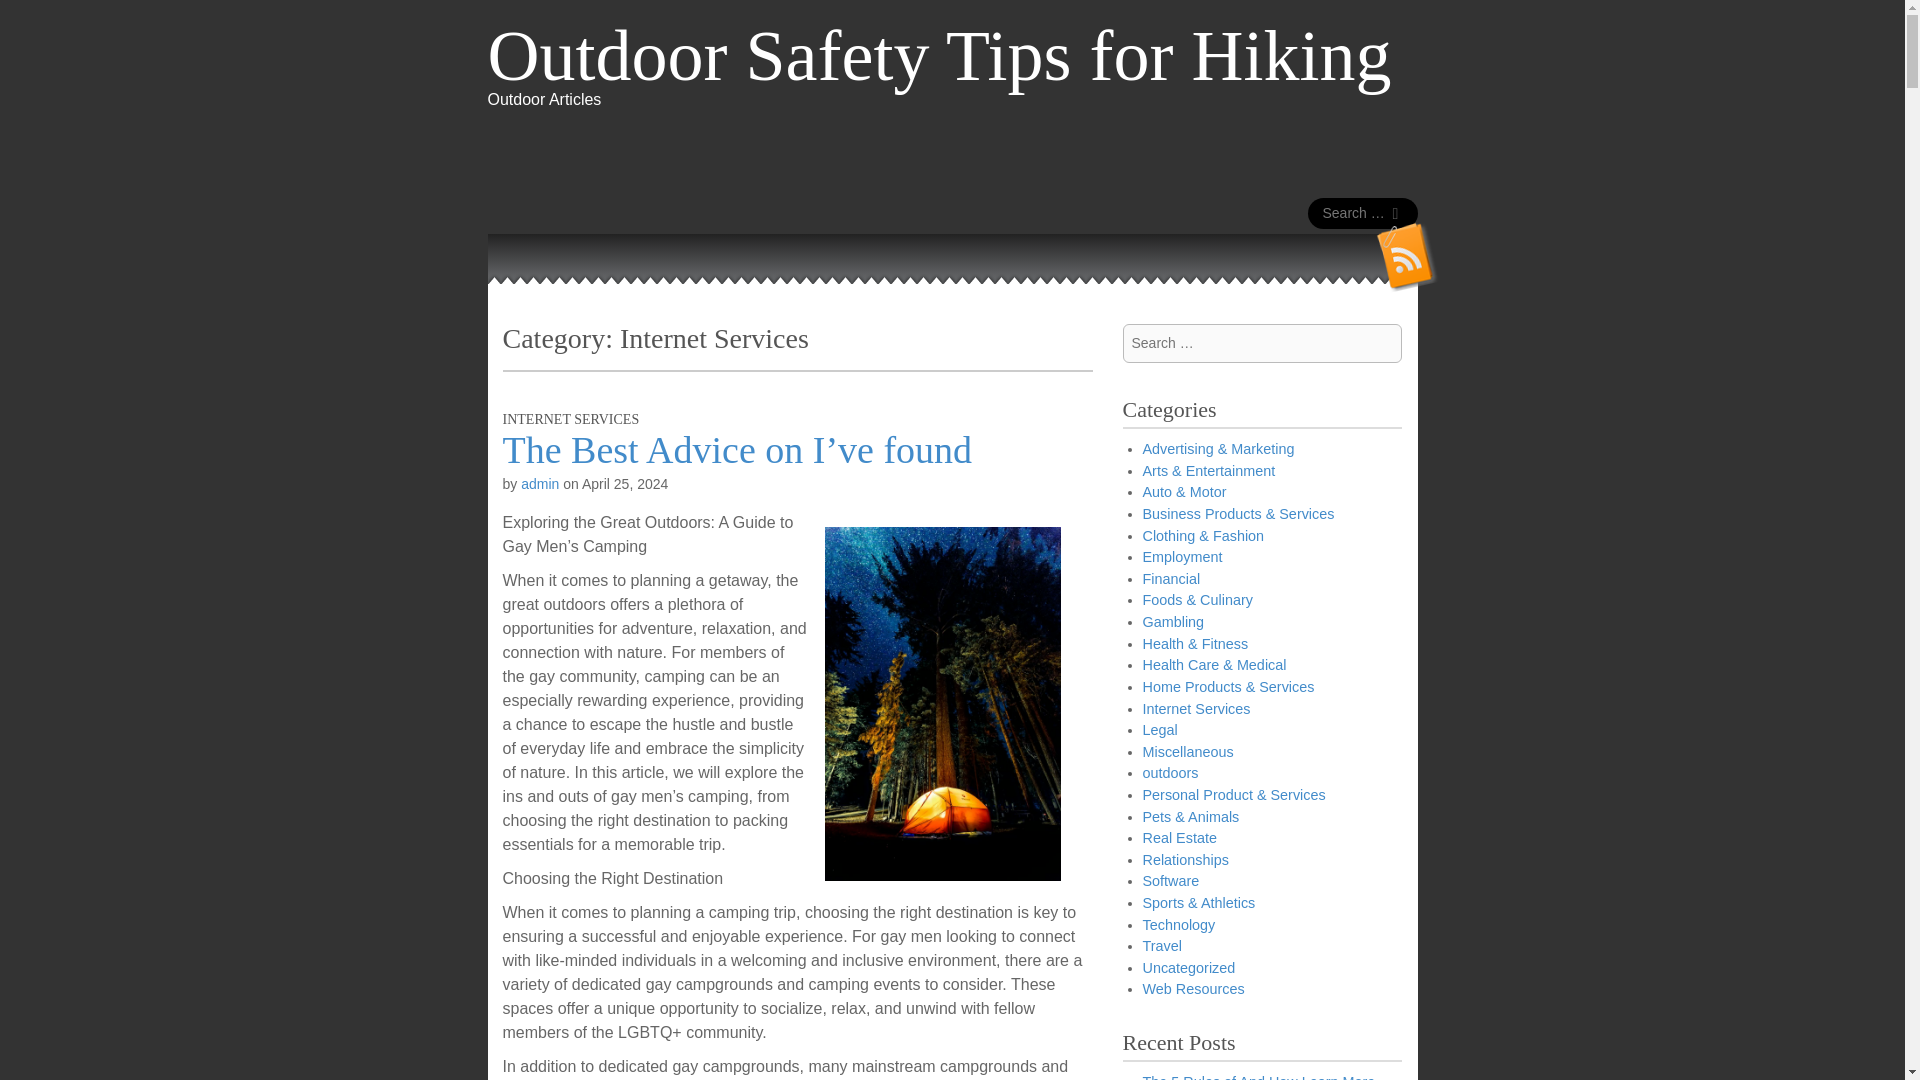 This screenshot has height=1080, width=1920. What do you see at coordinates (624, 484) in the screenshot?
I see `April 25, 2024` at bounding box center [624, 484].